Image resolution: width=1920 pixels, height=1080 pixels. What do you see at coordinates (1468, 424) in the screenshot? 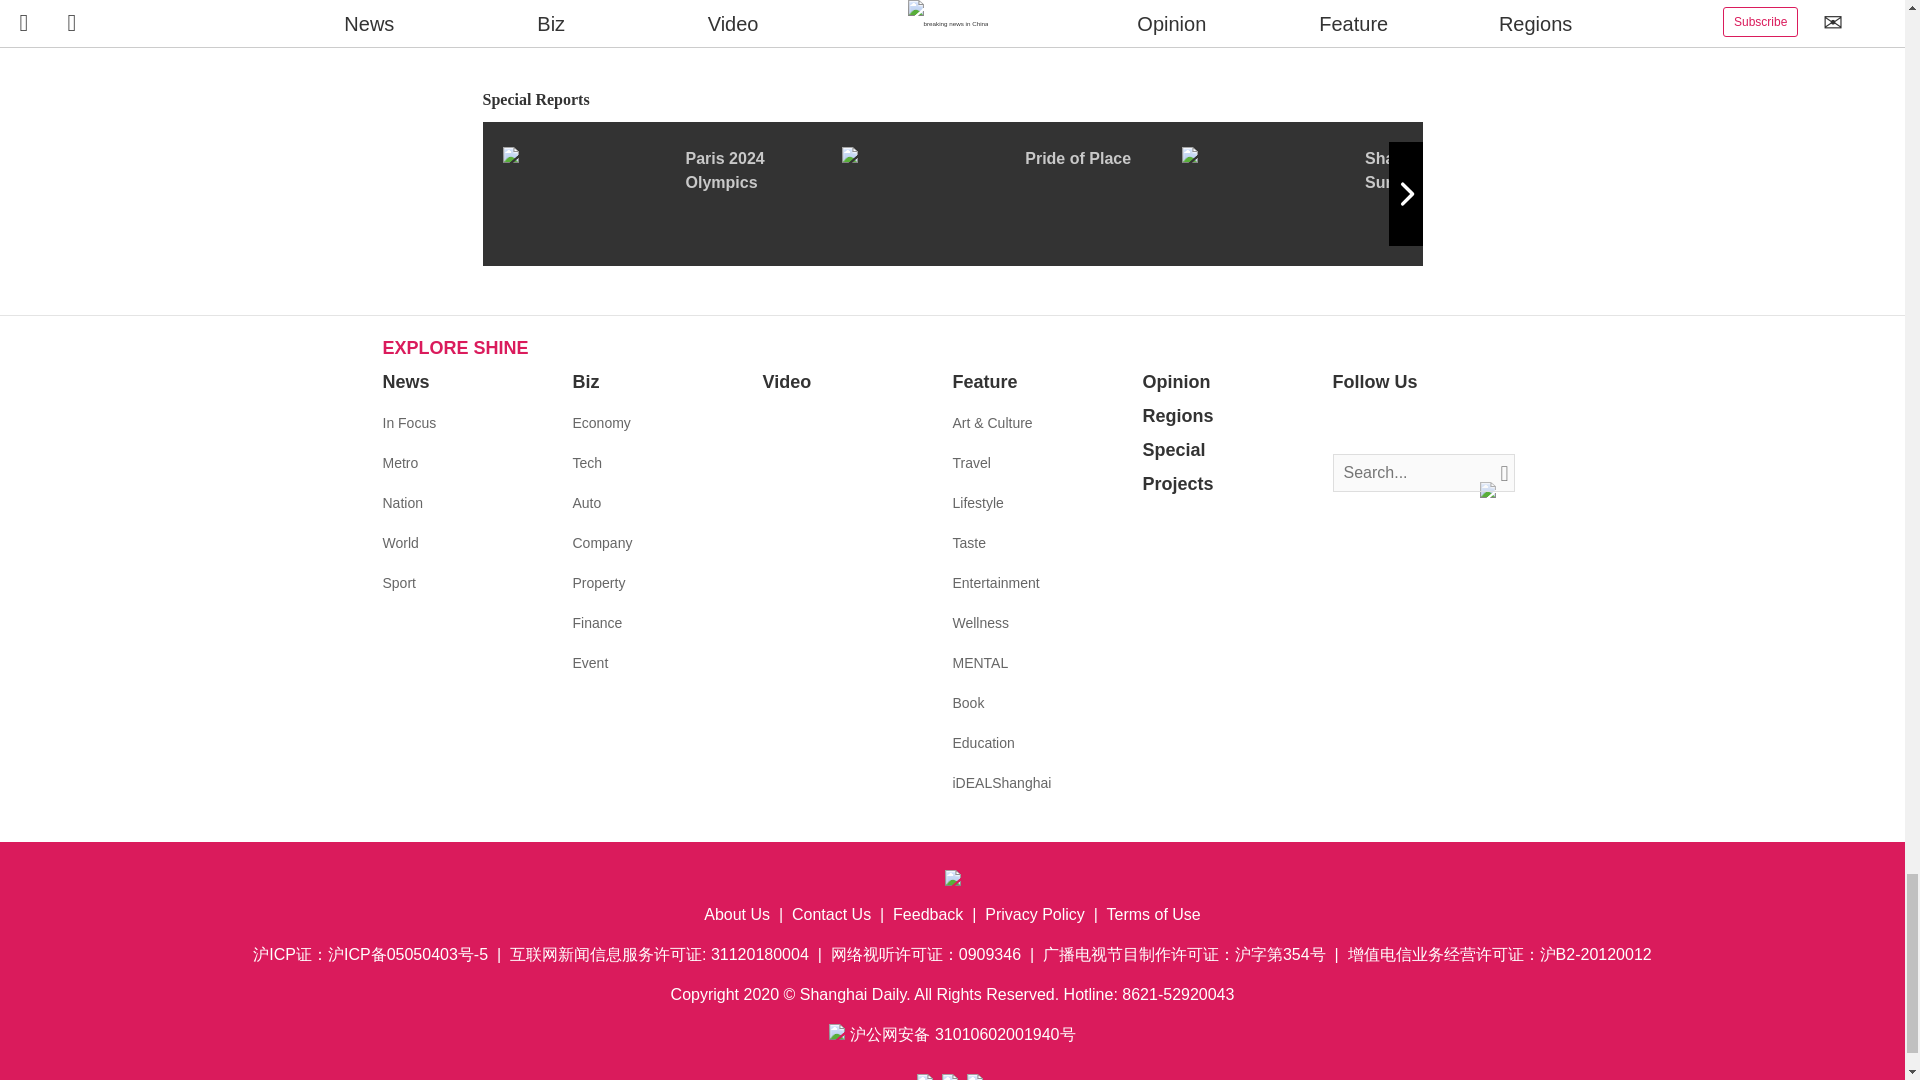
I see `Follow us on Wechat` at bounding box center [1468, 424].